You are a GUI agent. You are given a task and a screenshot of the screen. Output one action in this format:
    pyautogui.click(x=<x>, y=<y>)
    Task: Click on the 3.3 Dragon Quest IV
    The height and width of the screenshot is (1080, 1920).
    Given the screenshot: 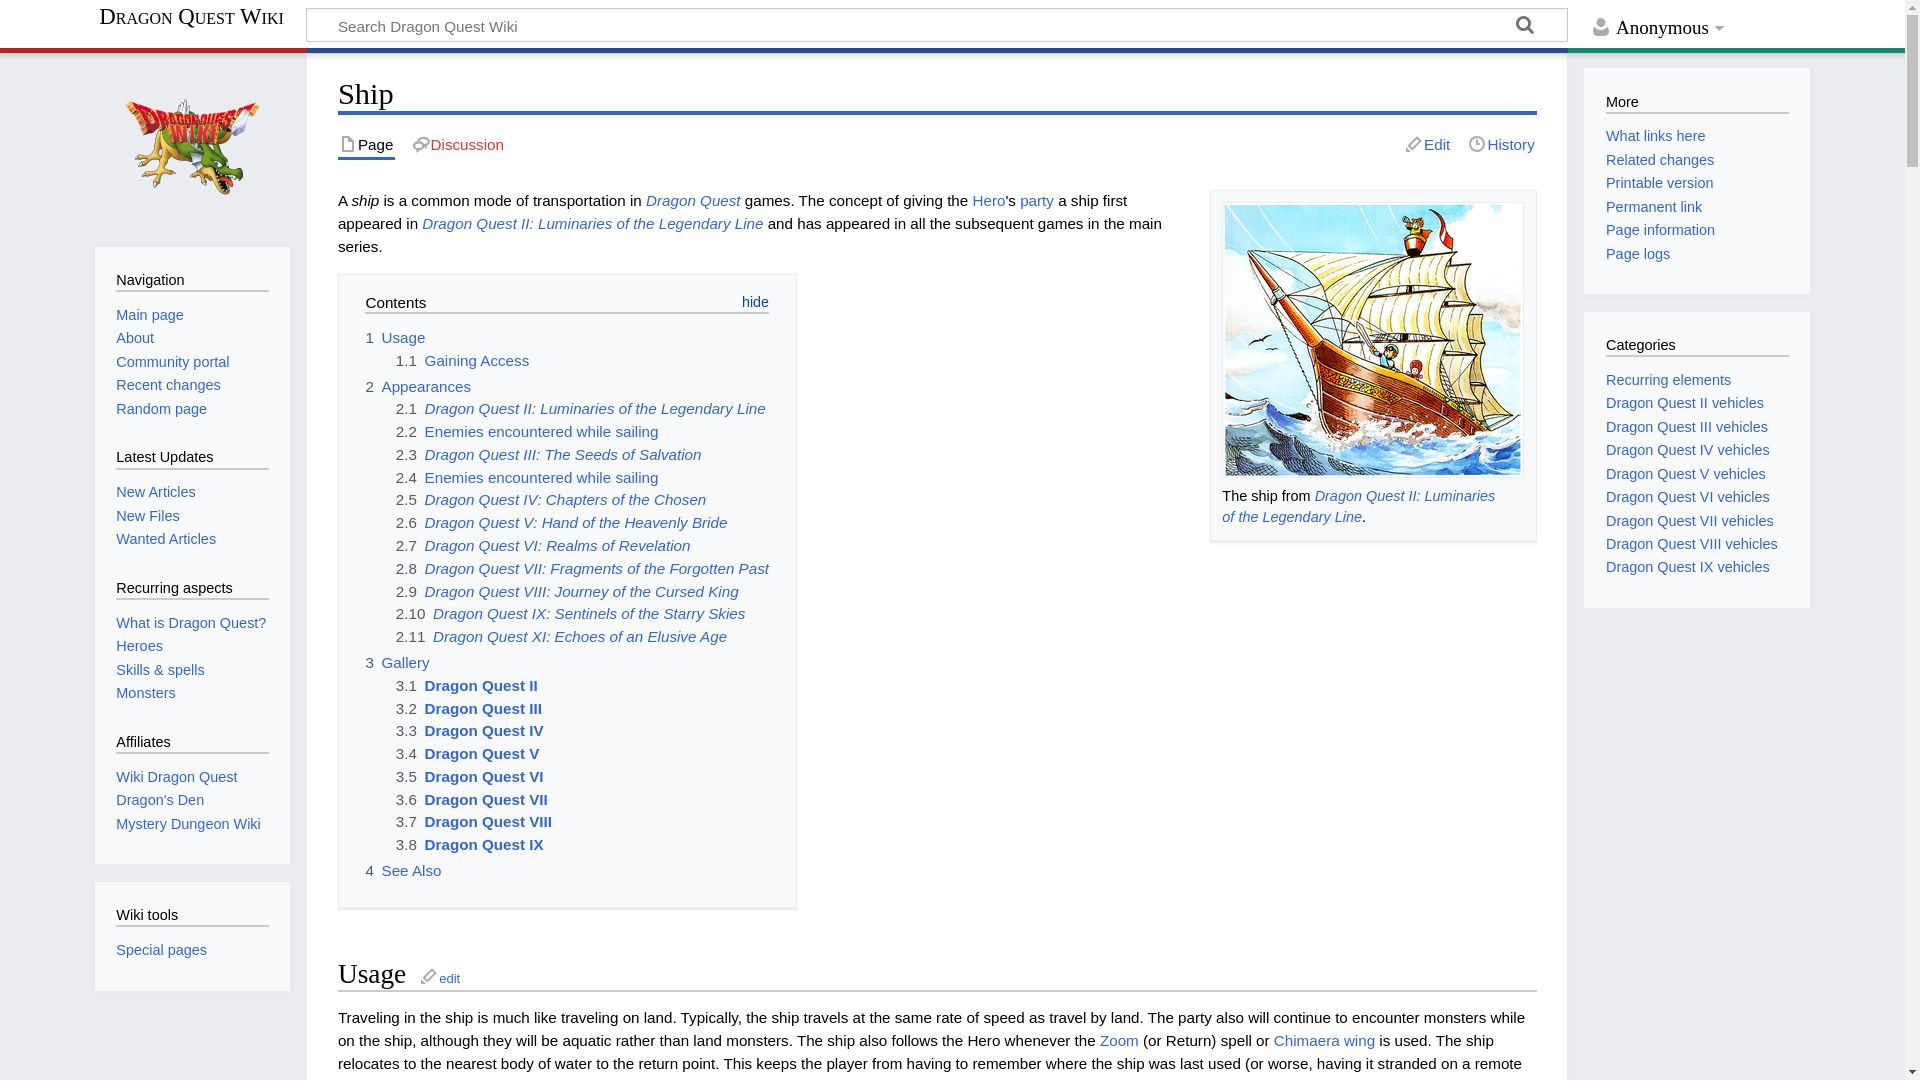 What is the action you would take?
    pyautogui.click(x=469, y=730)
    